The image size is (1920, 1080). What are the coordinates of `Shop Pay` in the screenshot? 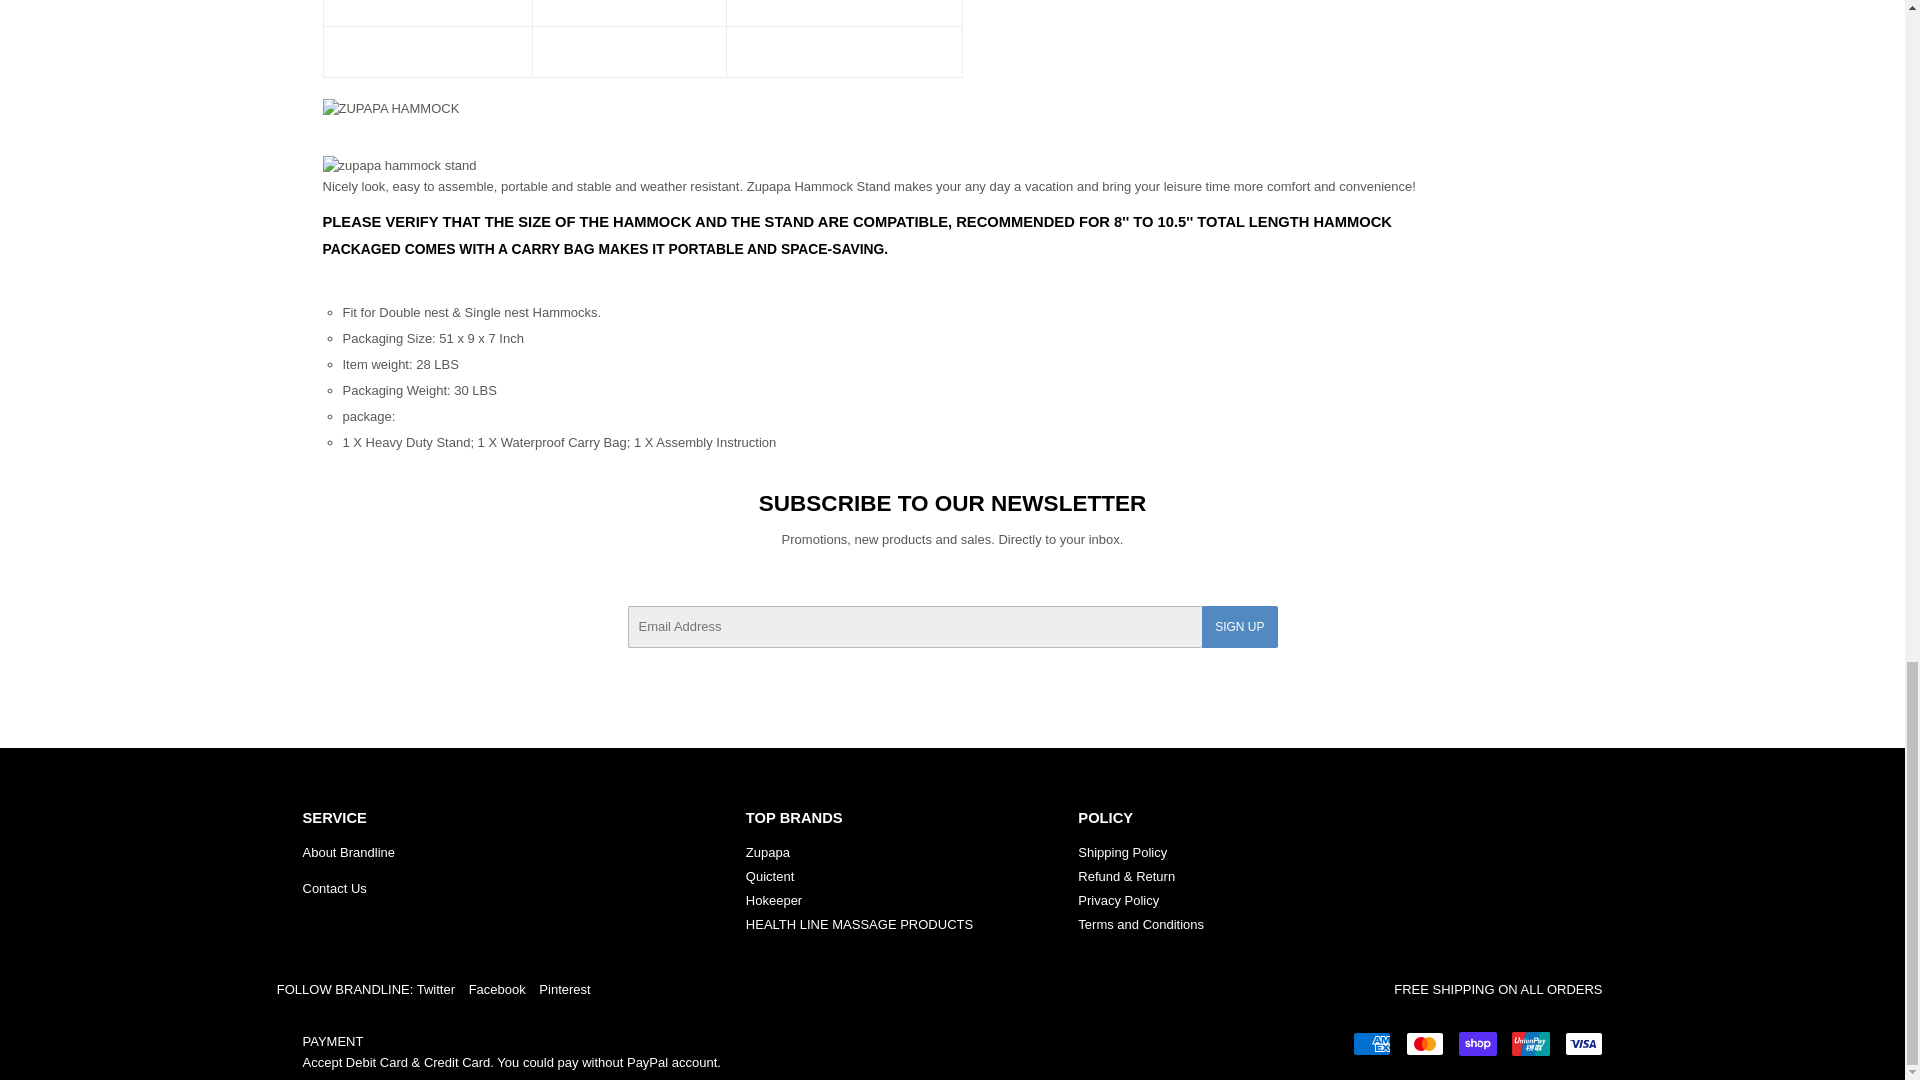 It's located at (1476, 1044).